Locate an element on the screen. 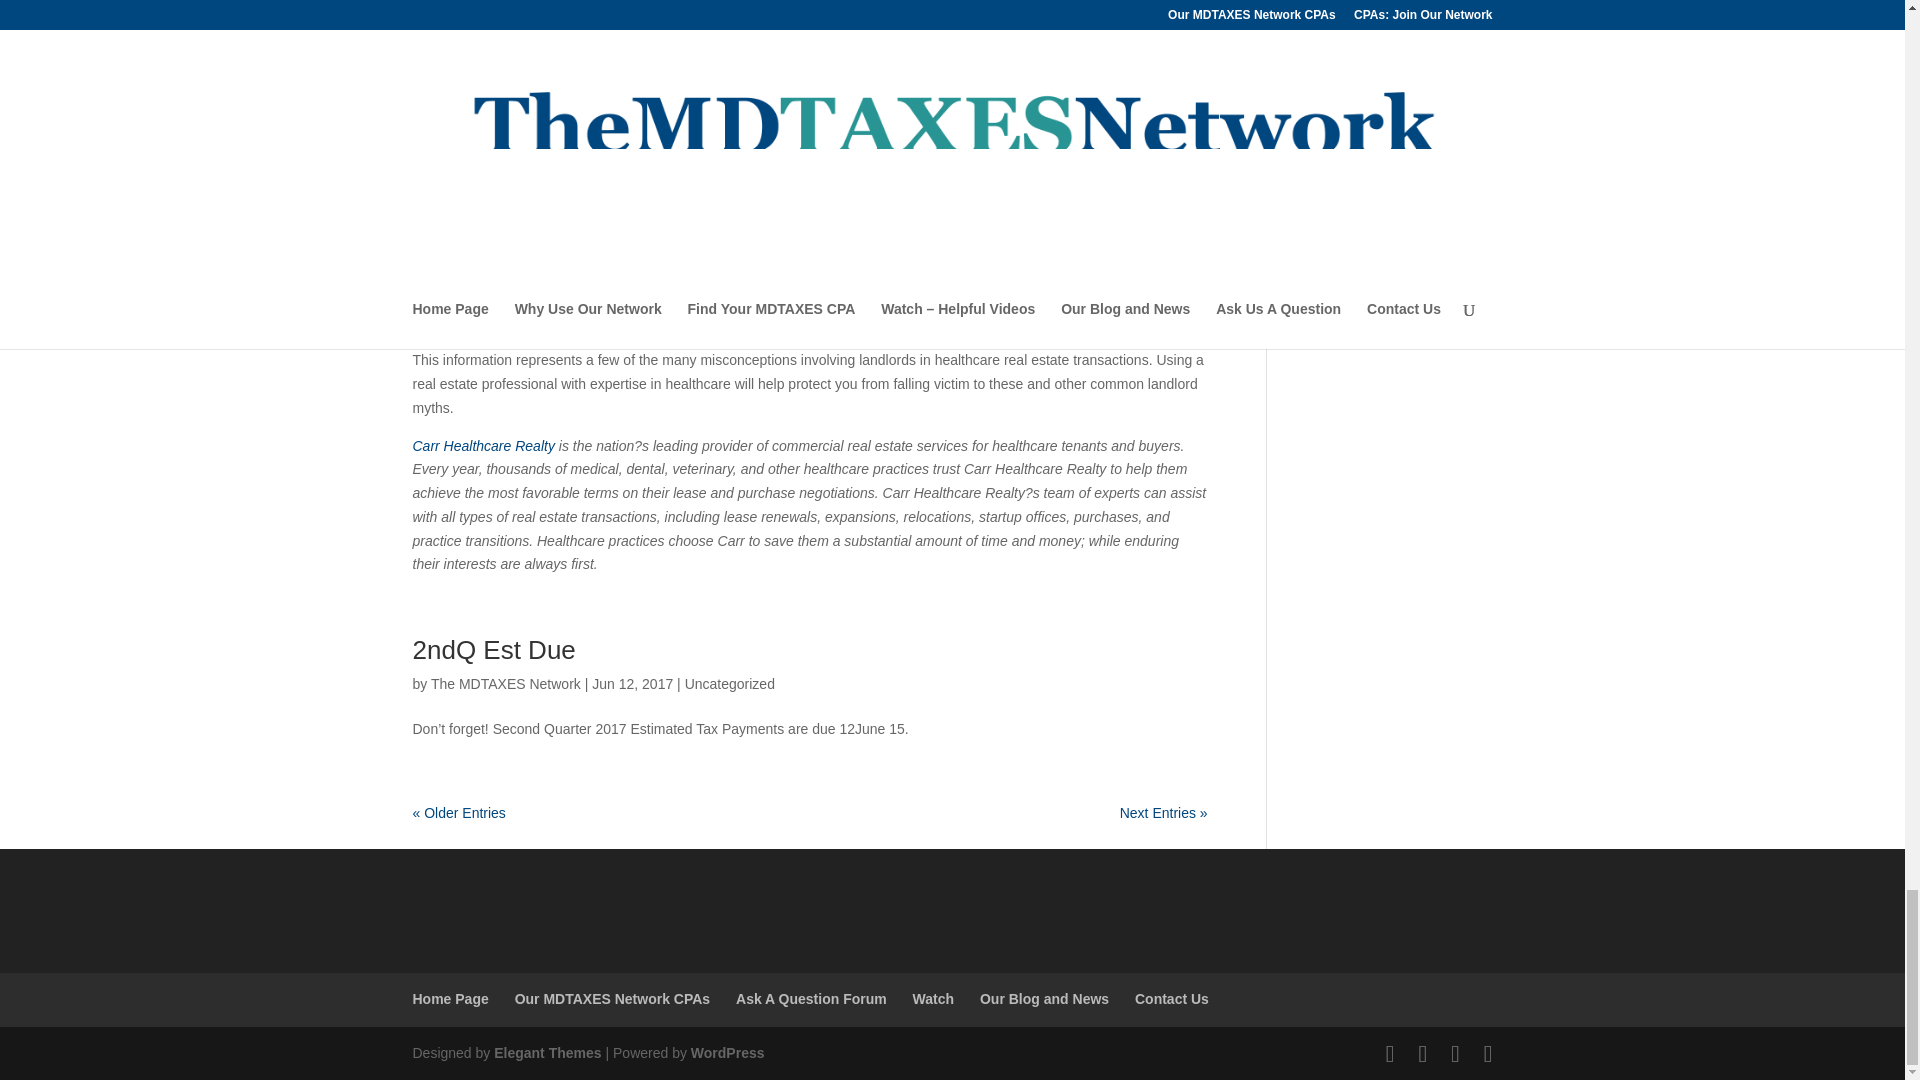 This screenshot has width=1920, height=1080. Premium WordPress Themes is located at coordinates (546, 1052).